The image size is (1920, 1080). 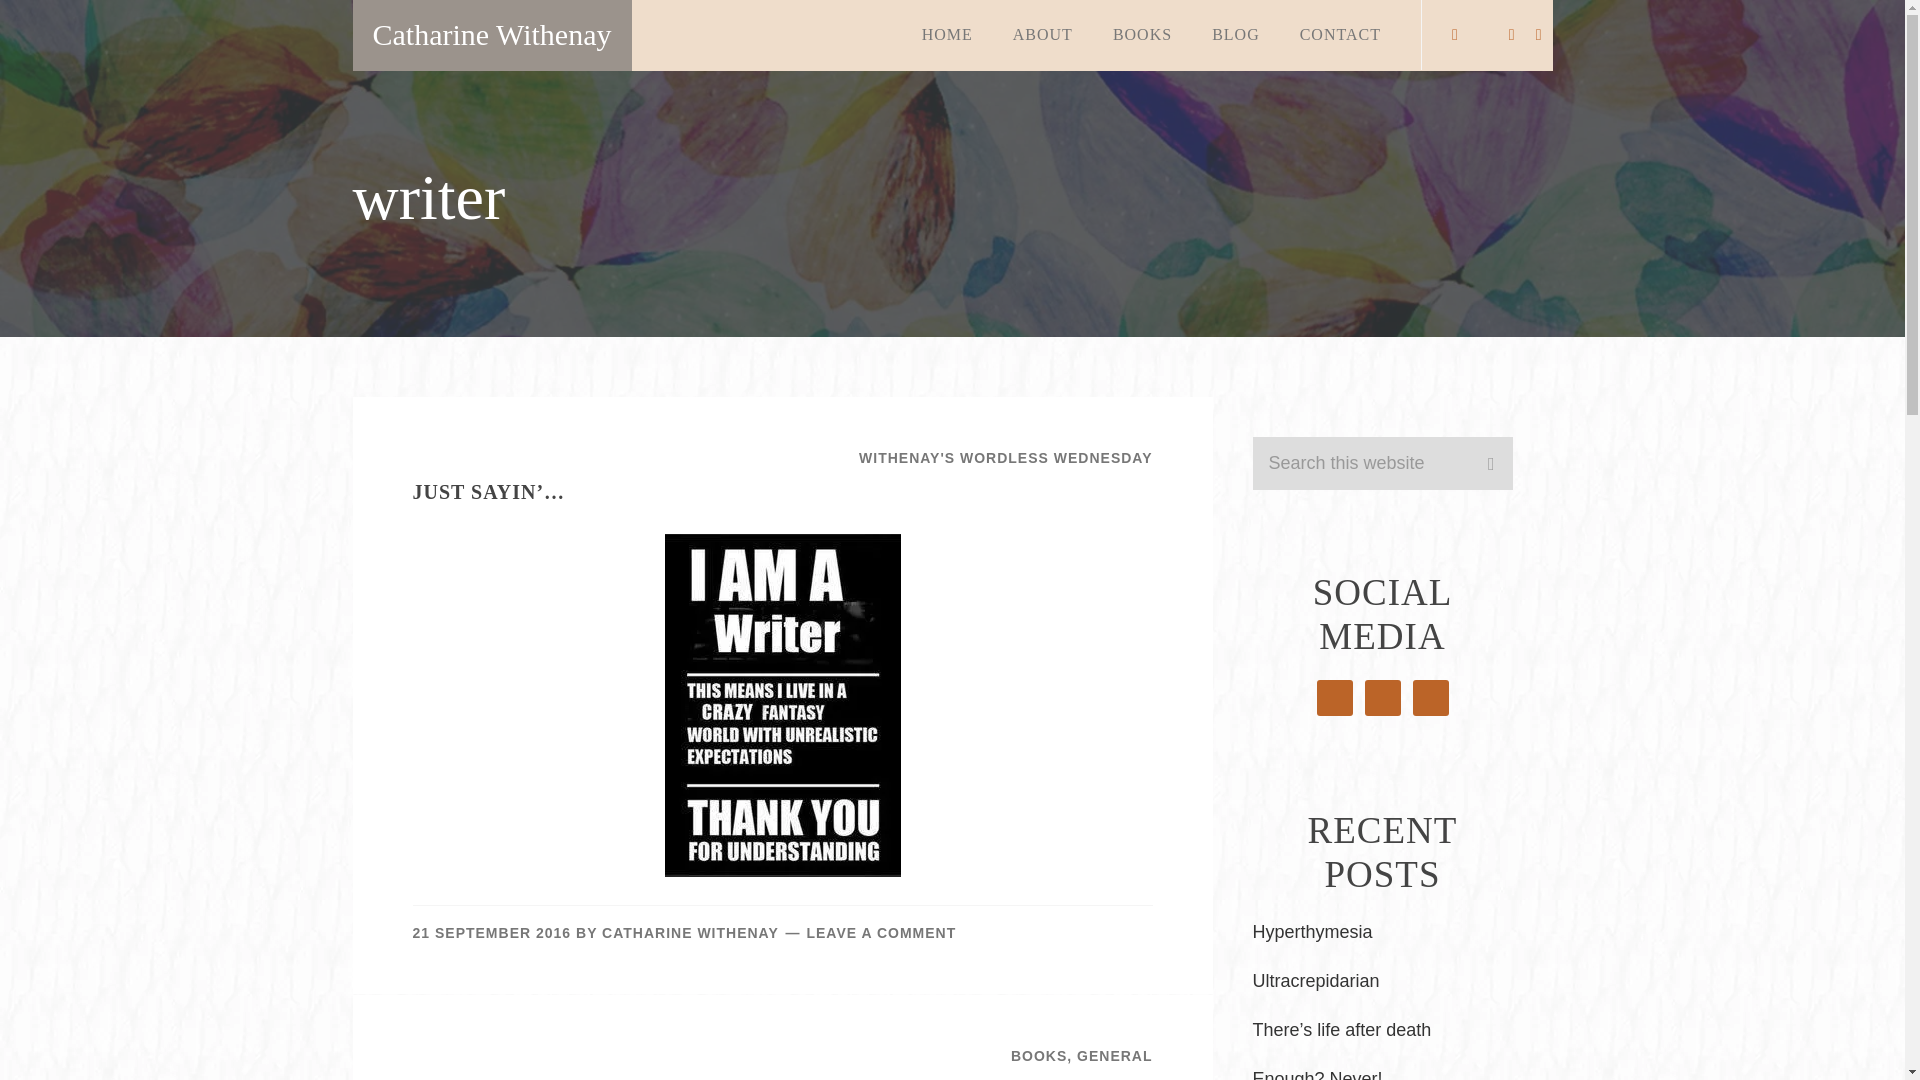 I want to click on HOME, so click(x=947, y=35).